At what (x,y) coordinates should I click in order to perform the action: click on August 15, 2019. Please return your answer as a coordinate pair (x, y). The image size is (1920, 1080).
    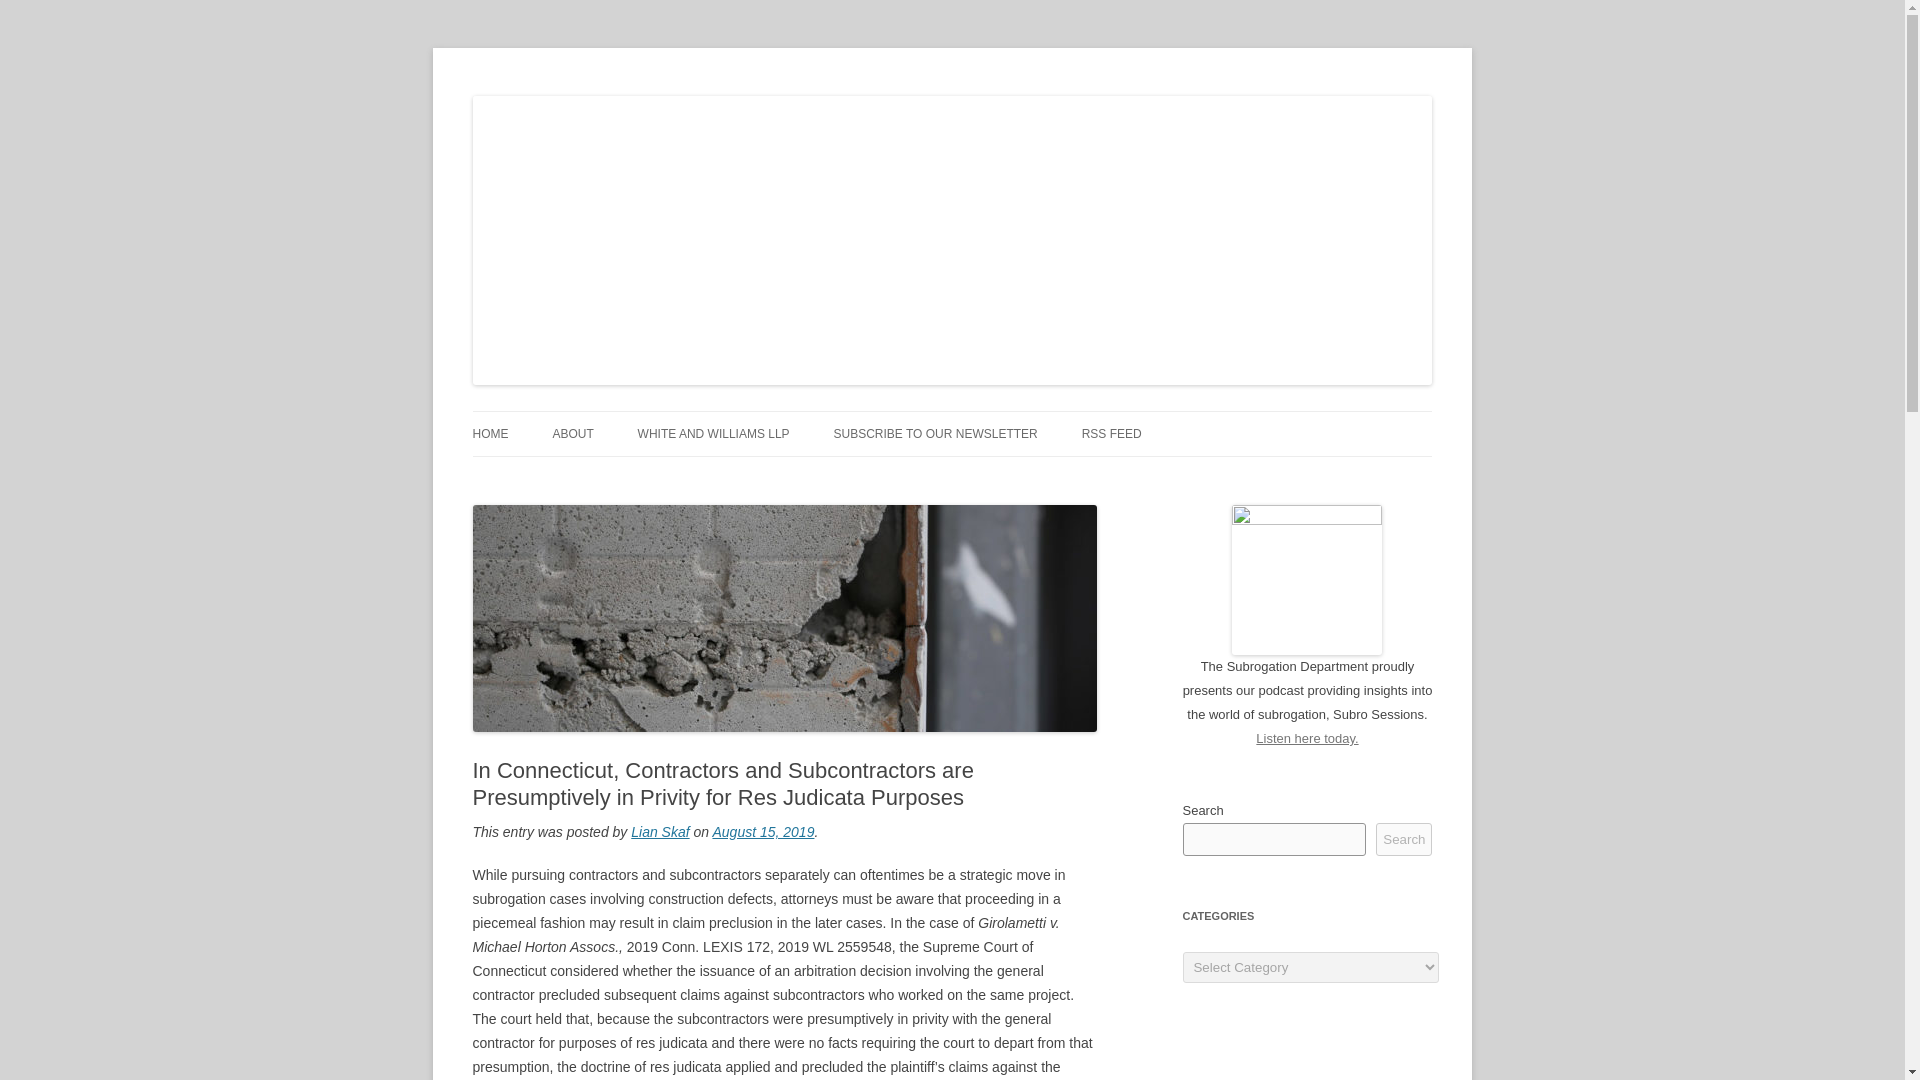
    Looking at the image, I should click on (763, 832).